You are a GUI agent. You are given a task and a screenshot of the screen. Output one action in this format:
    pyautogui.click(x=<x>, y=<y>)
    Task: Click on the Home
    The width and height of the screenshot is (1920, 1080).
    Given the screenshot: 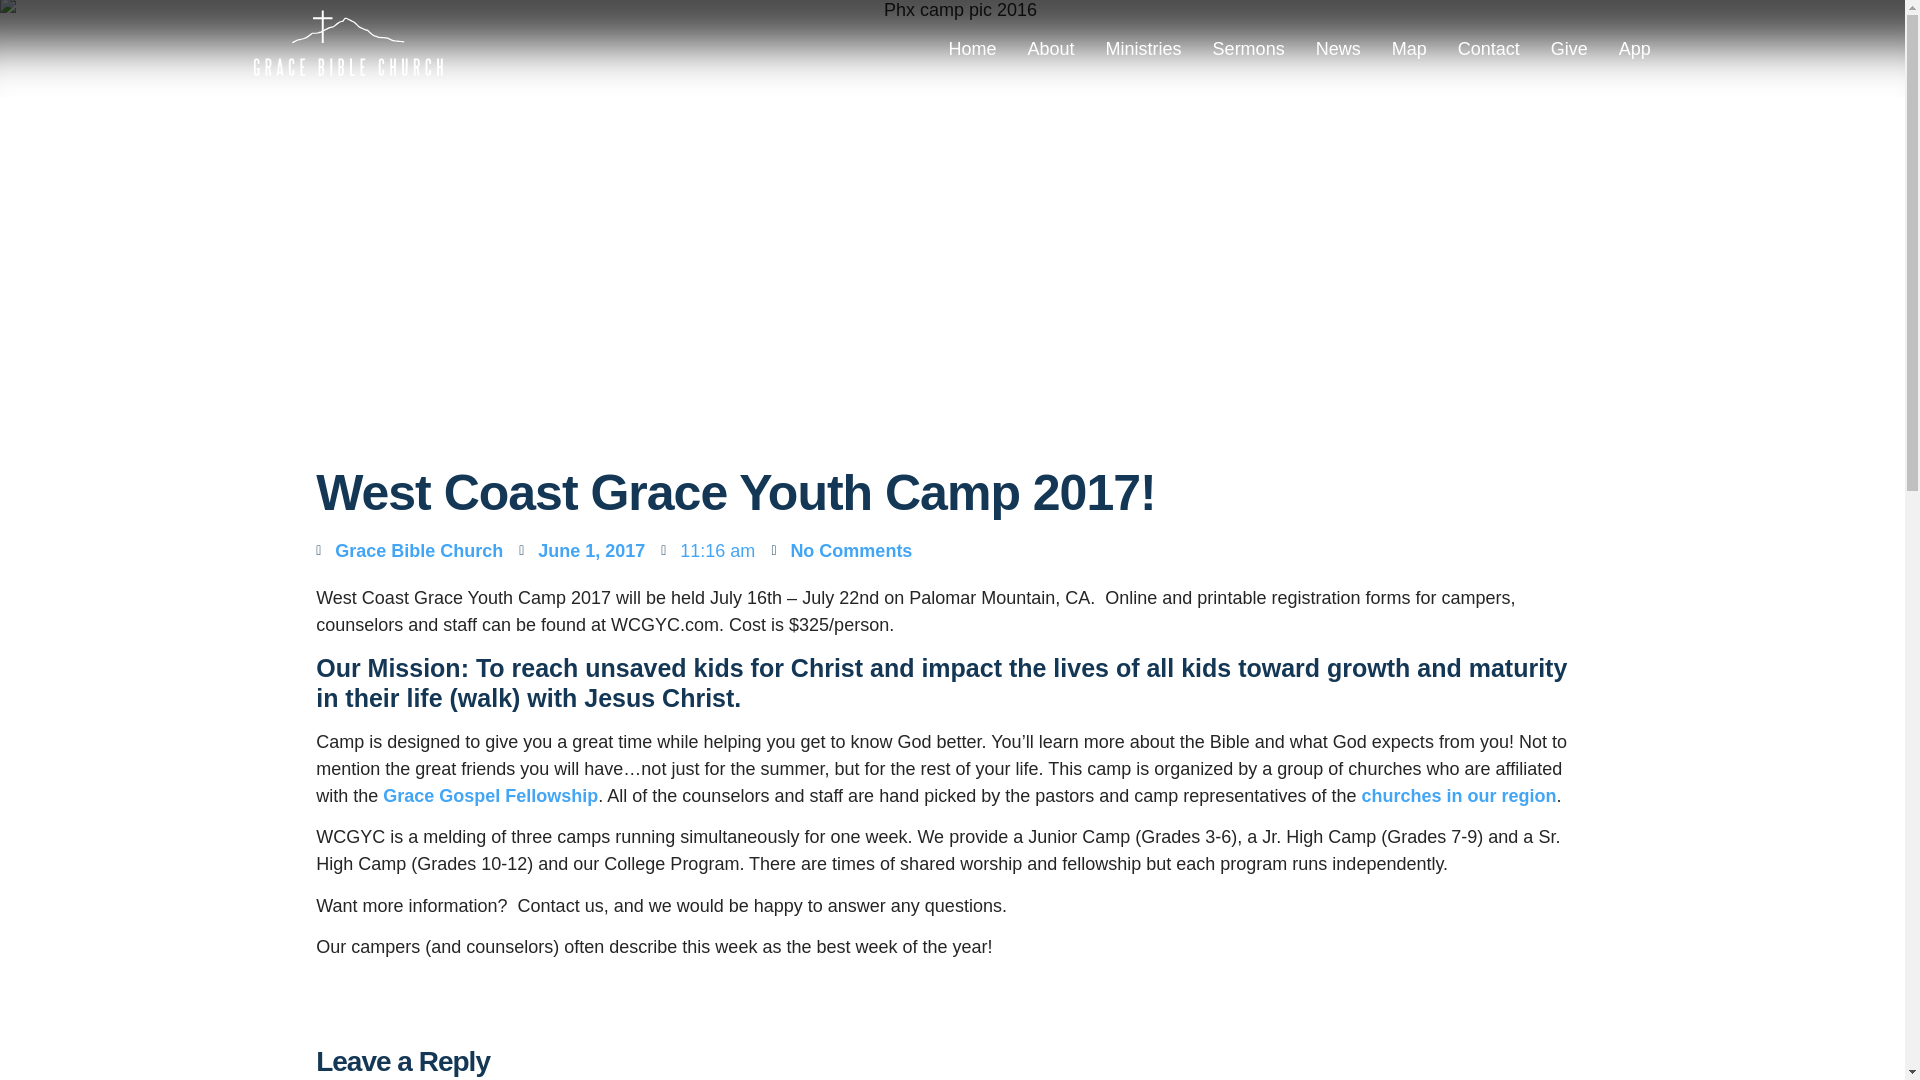 What is the action you would take?
    pyautogui.click(x=973, y=47)
    